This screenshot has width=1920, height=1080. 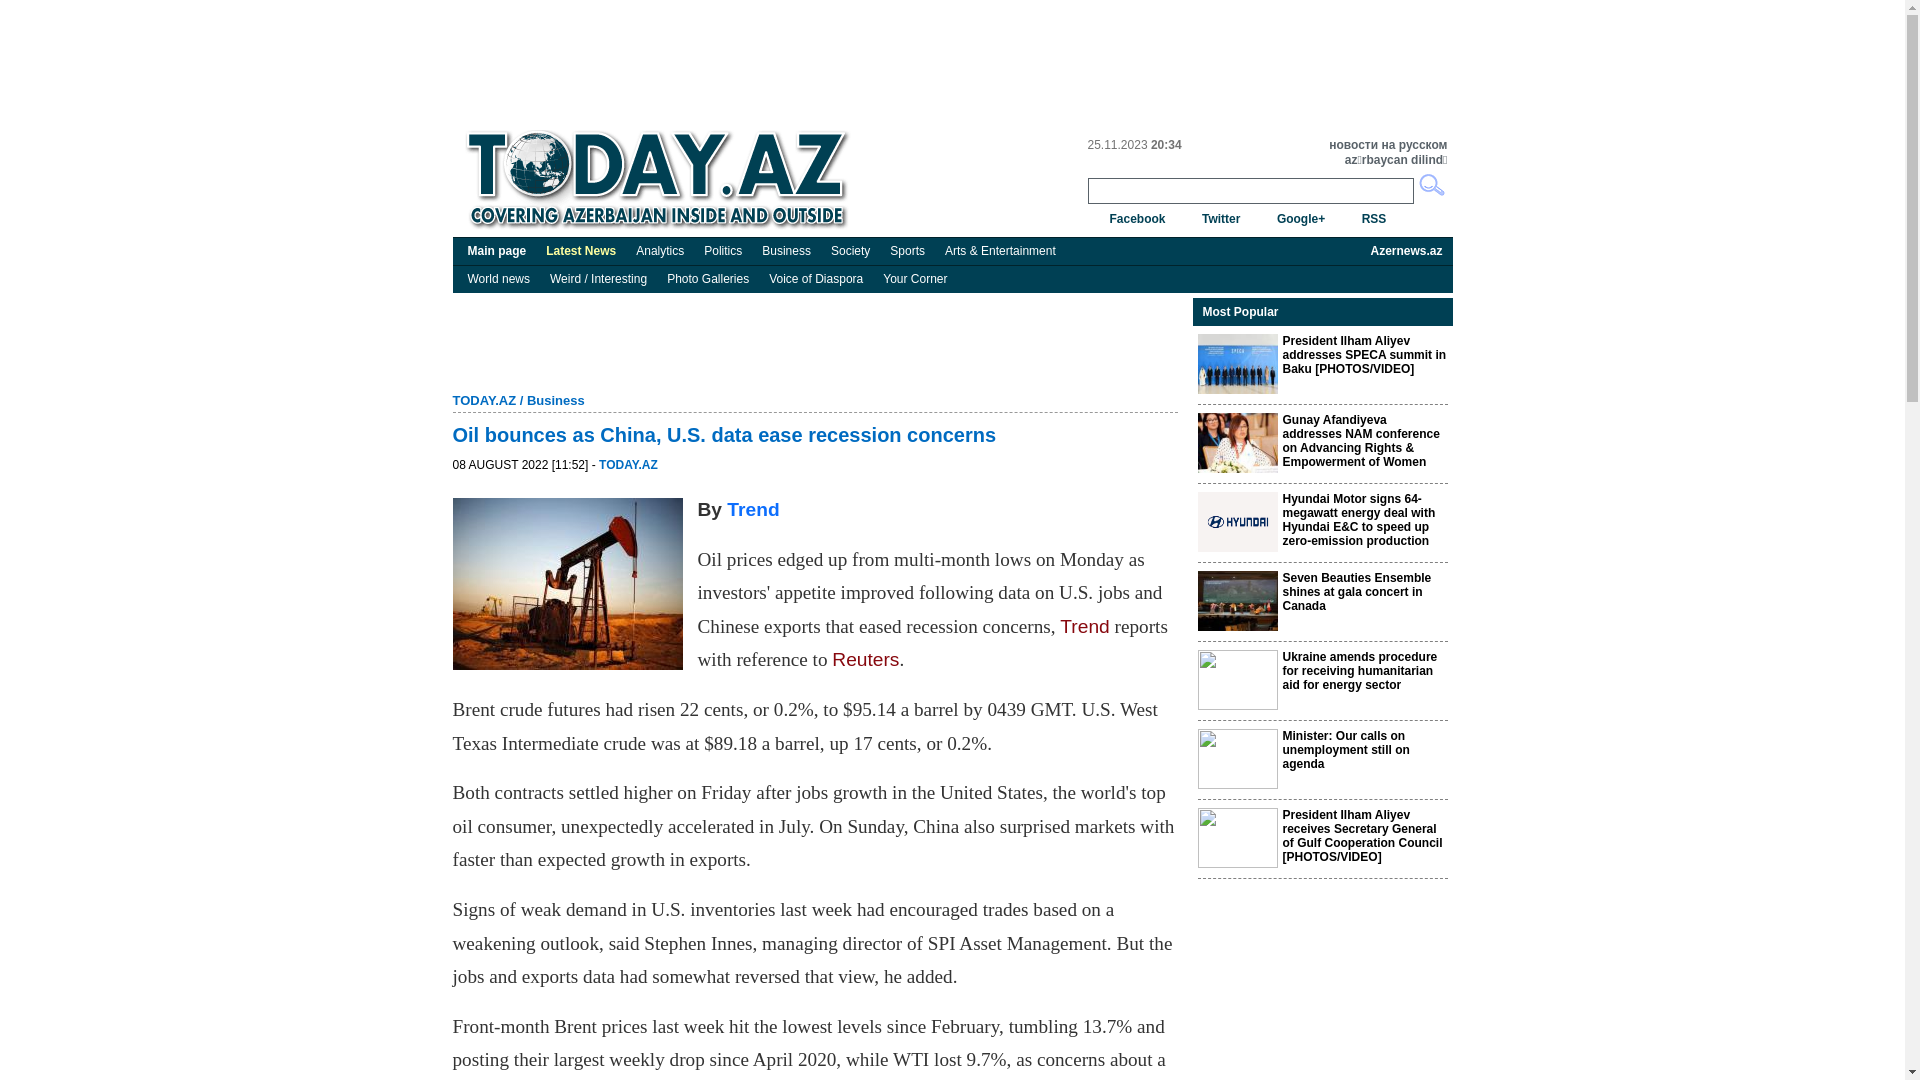 What do you see at coordinates (708, 279) in the screenshot?
I see `Photo Galleries` at bounding box center [708, 279].